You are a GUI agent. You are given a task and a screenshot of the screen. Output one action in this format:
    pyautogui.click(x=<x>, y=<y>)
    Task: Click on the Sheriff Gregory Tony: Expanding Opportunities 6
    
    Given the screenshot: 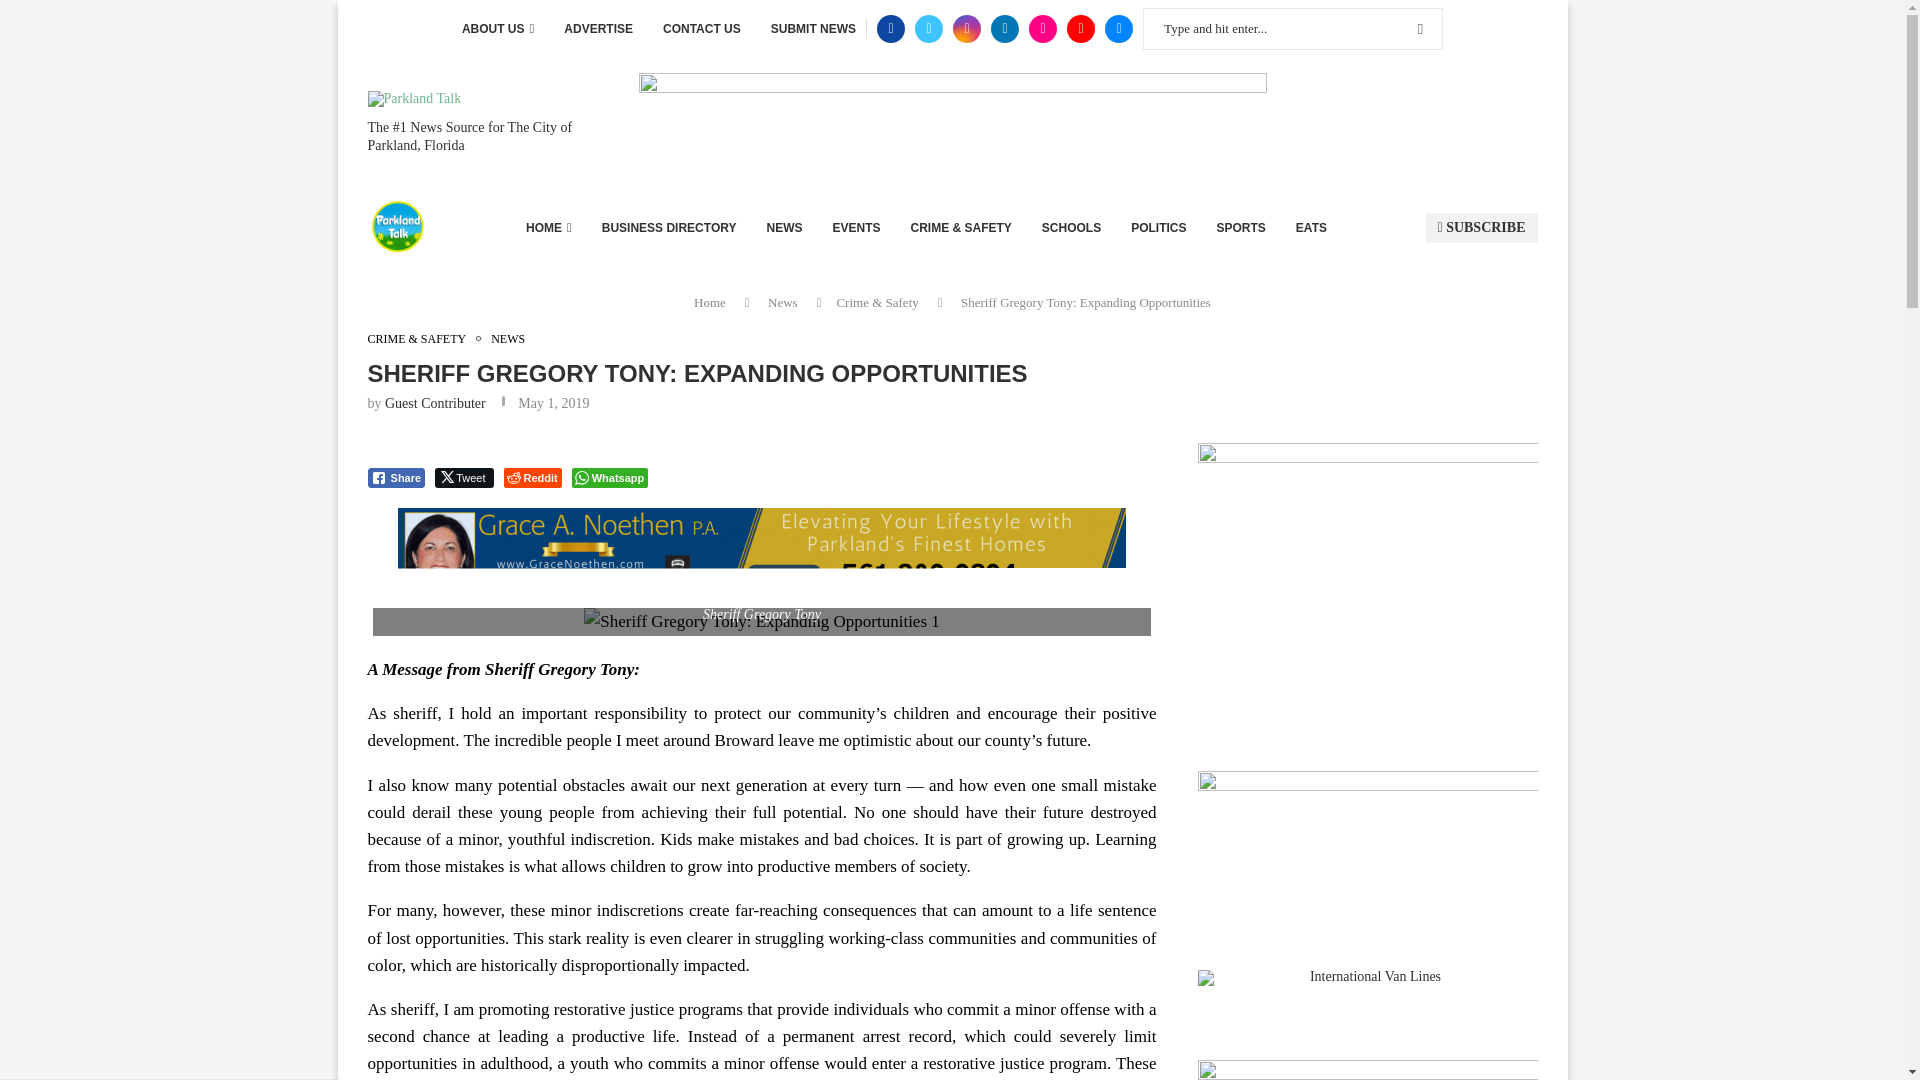 What is the action you would take?
    pyautogui.click(x=762, y=622)
    